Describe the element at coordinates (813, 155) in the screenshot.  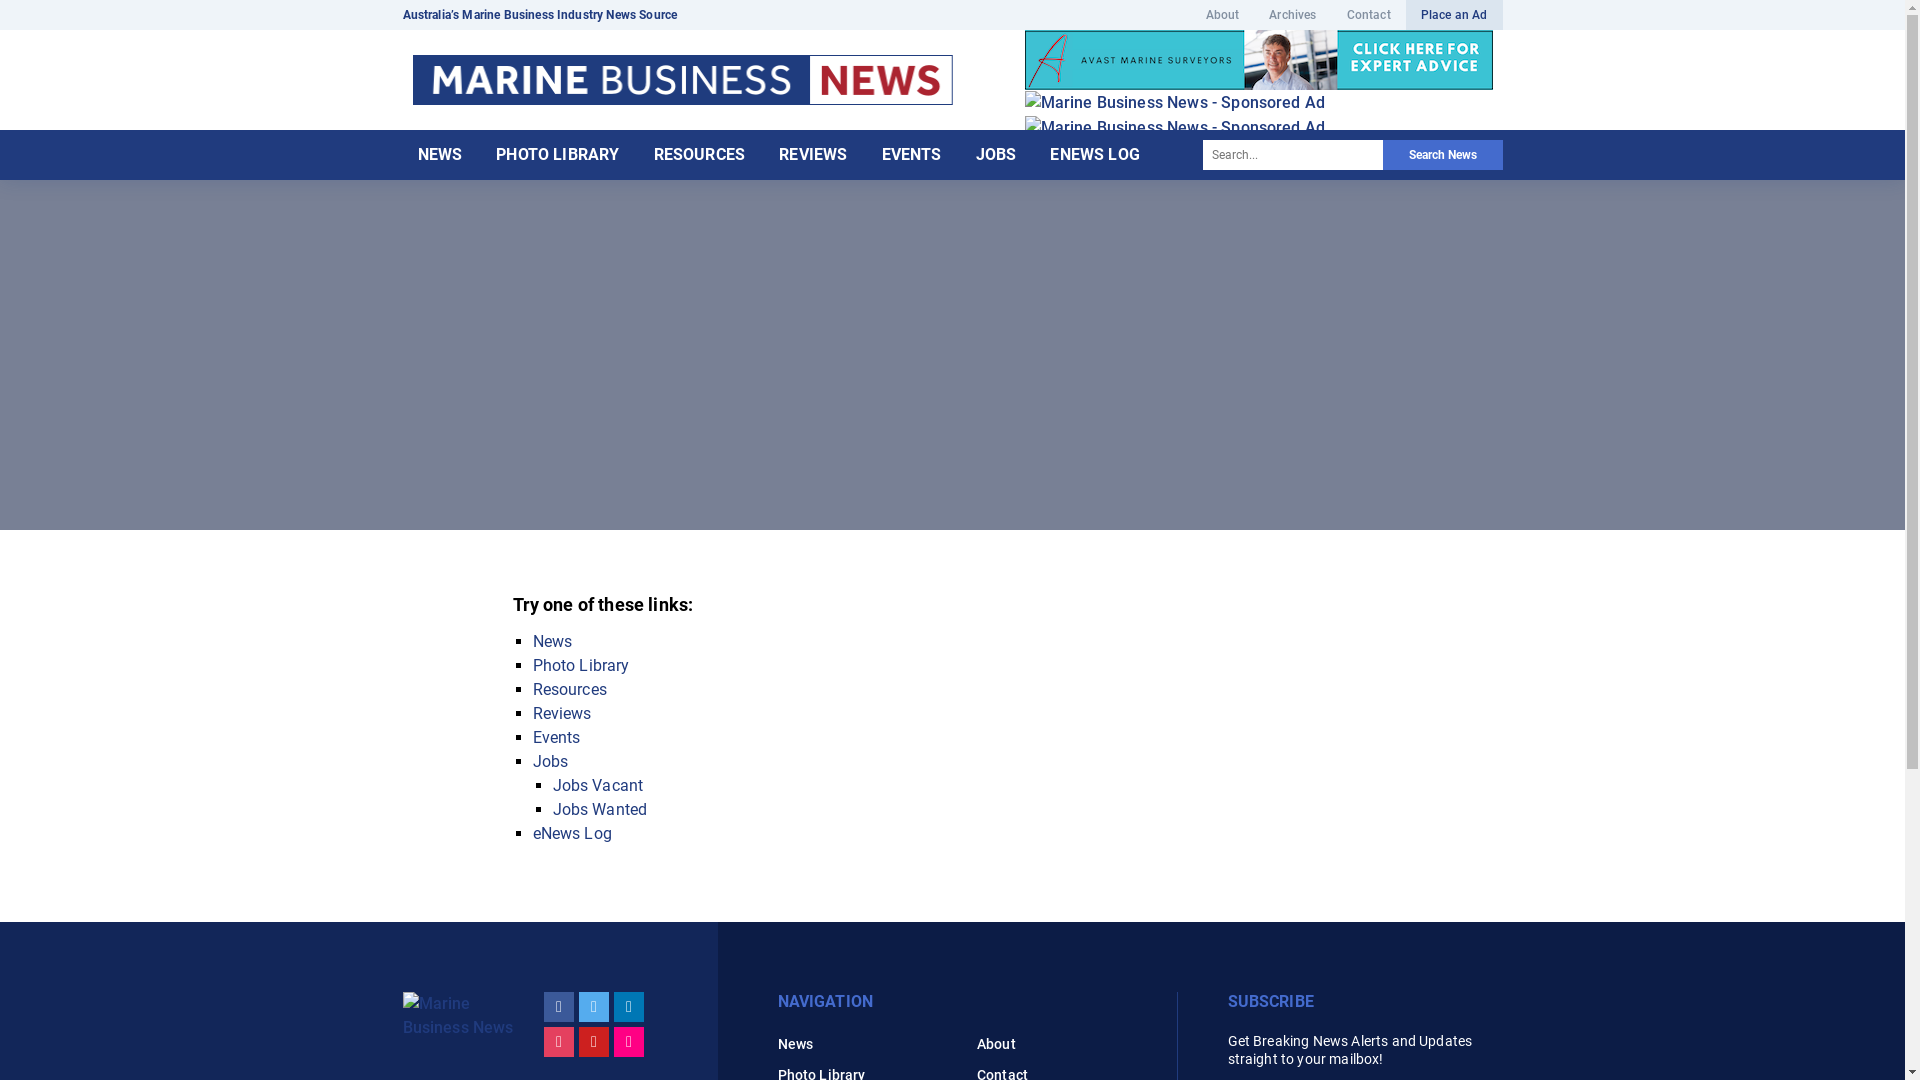
I see `REVIEWS` at that location.